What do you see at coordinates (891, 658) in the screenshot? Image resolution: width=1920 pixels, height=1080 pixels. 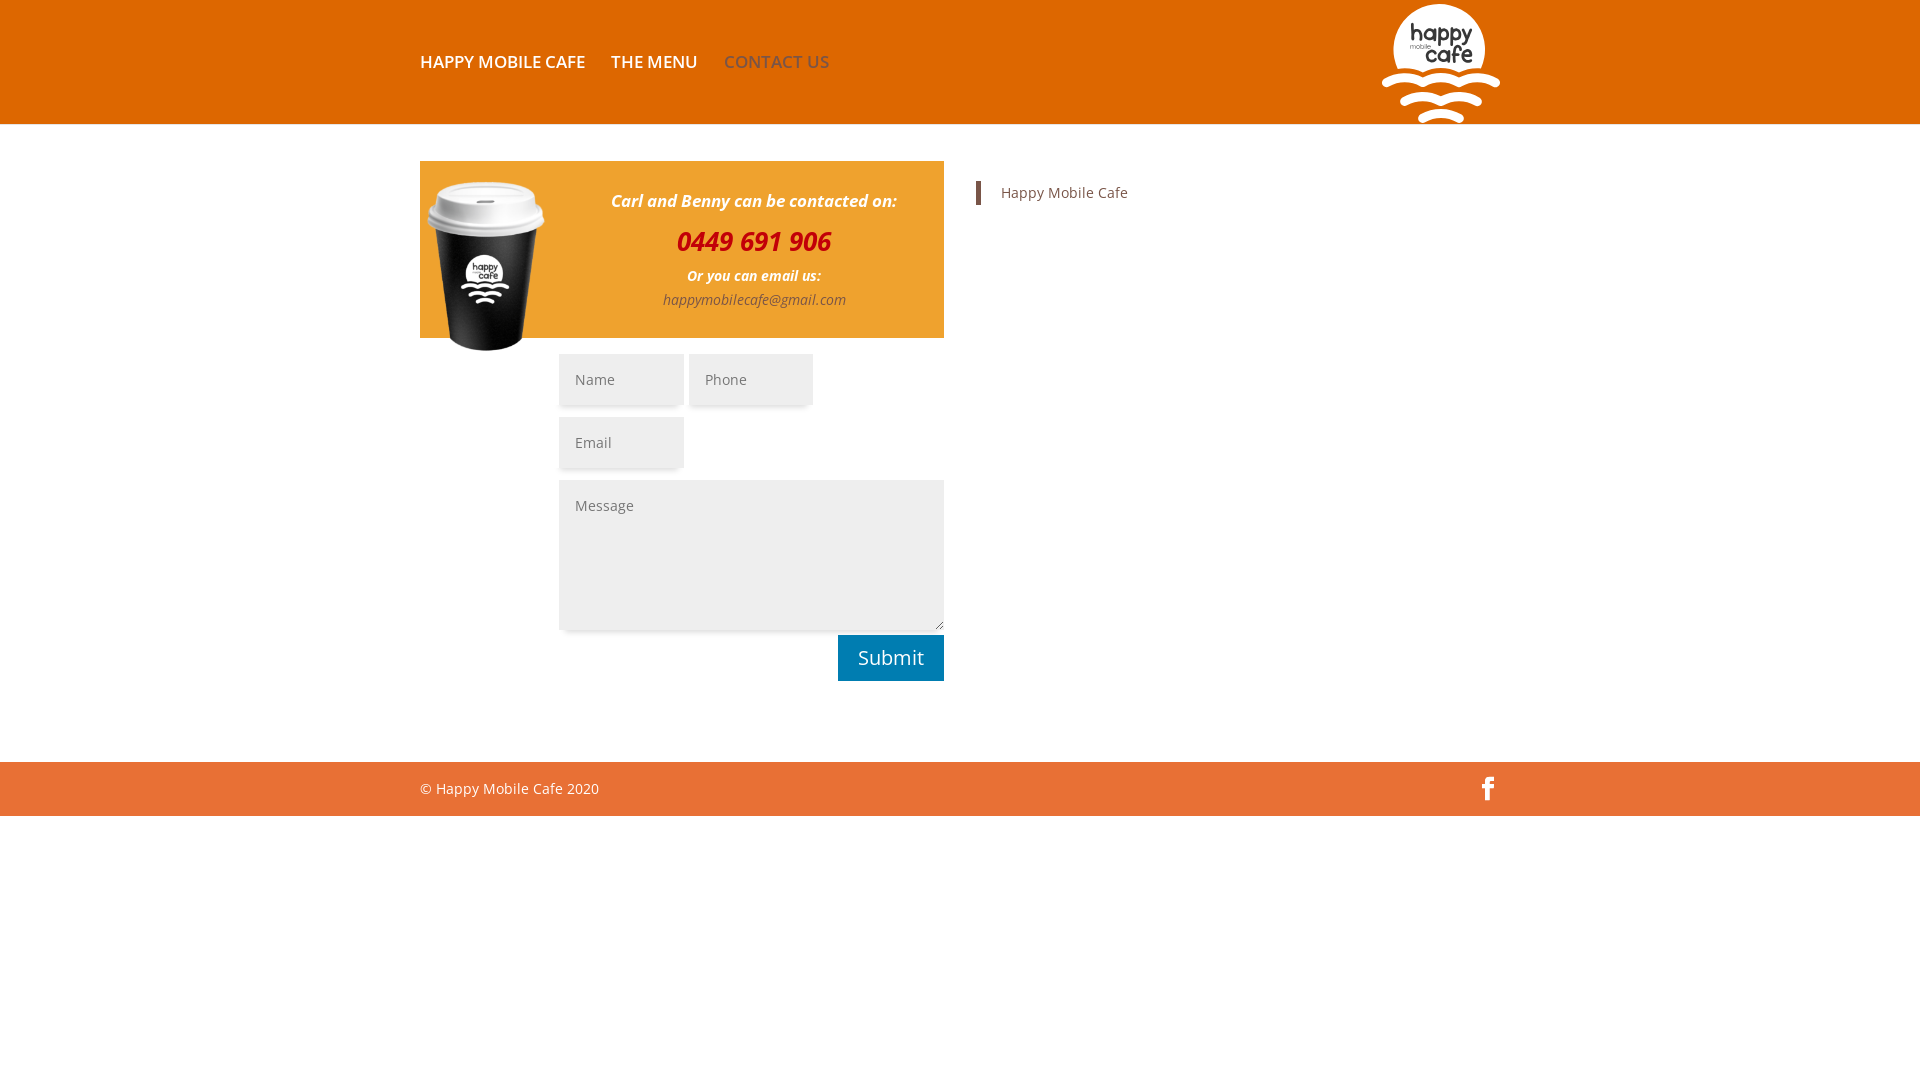 I see `Submit` at bounding box center [891, 658].